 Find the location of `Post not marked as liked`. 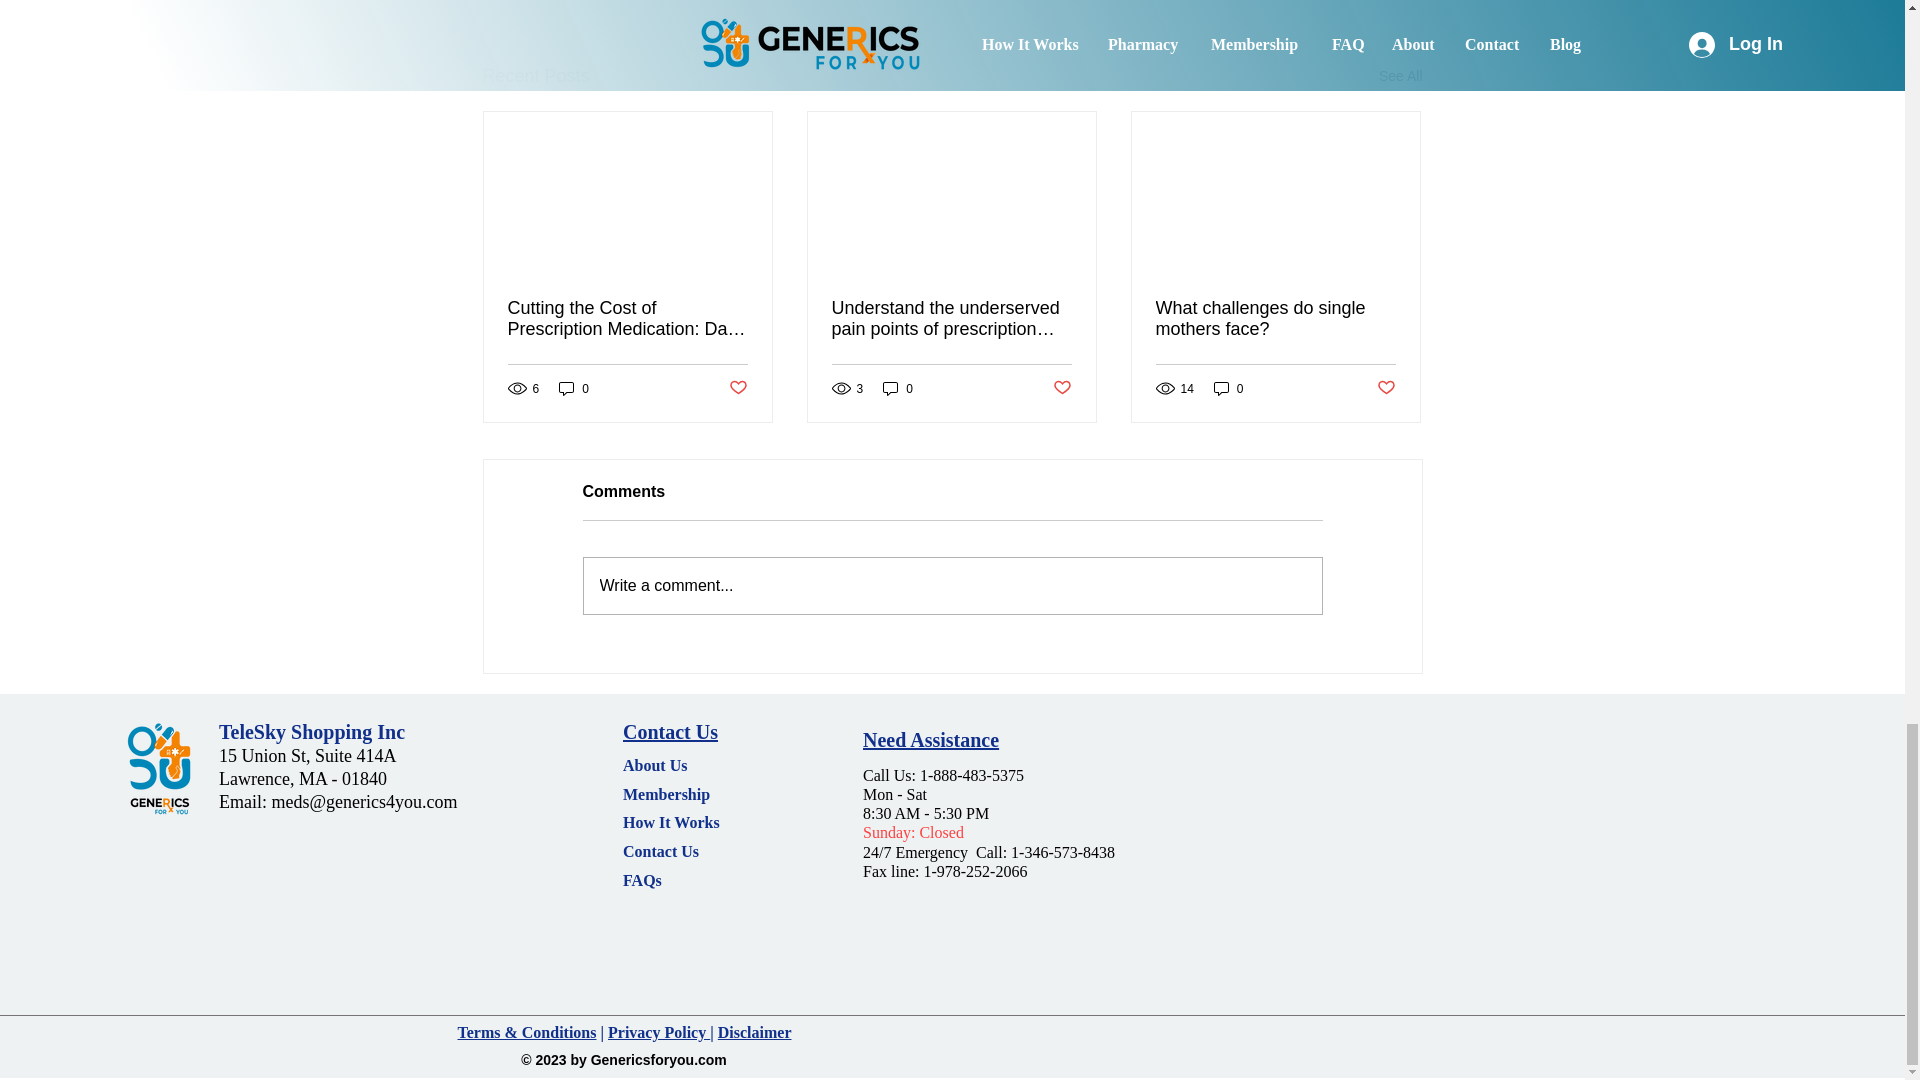

Post not marked as liked is located at coordinates (1386, 388).